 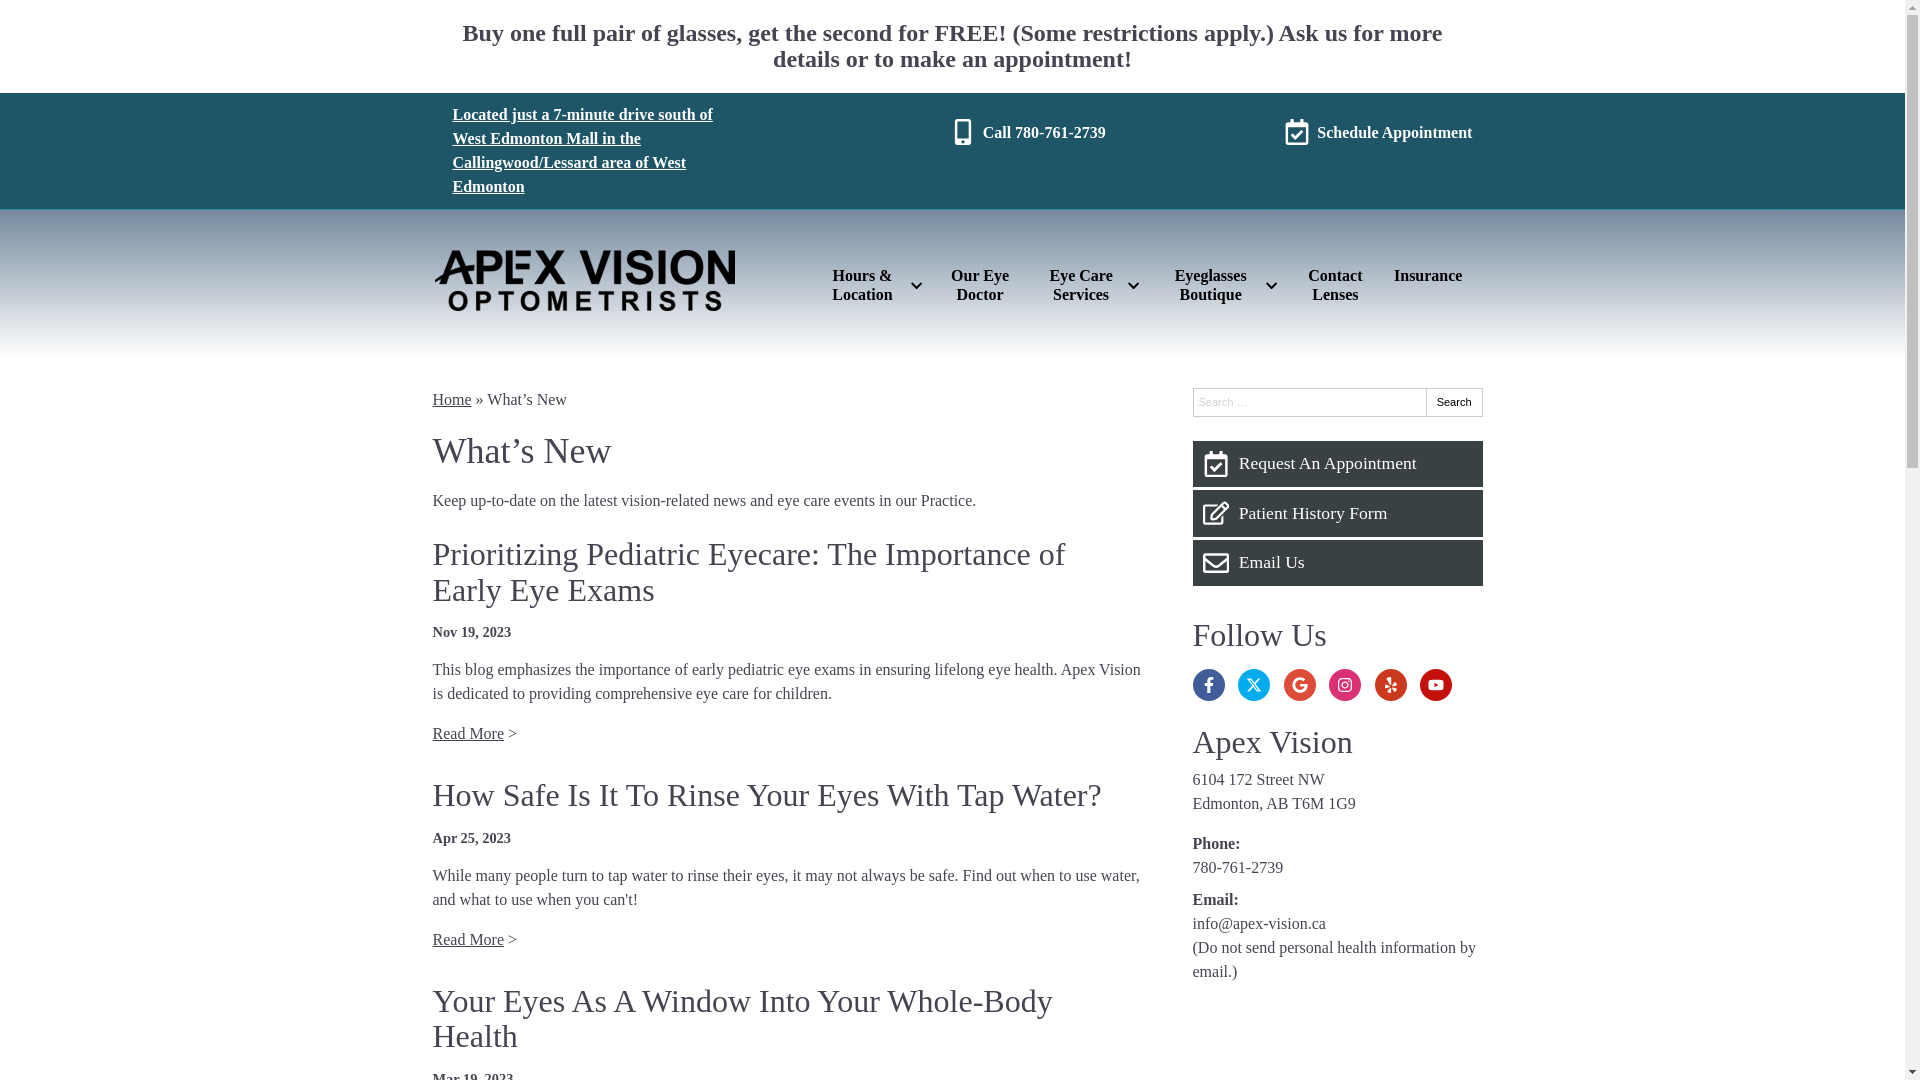 What do you see at coordinates (1378, 133) in the screenshot?
I see `Schedule Appointment` at bounding box center [1378, 133].